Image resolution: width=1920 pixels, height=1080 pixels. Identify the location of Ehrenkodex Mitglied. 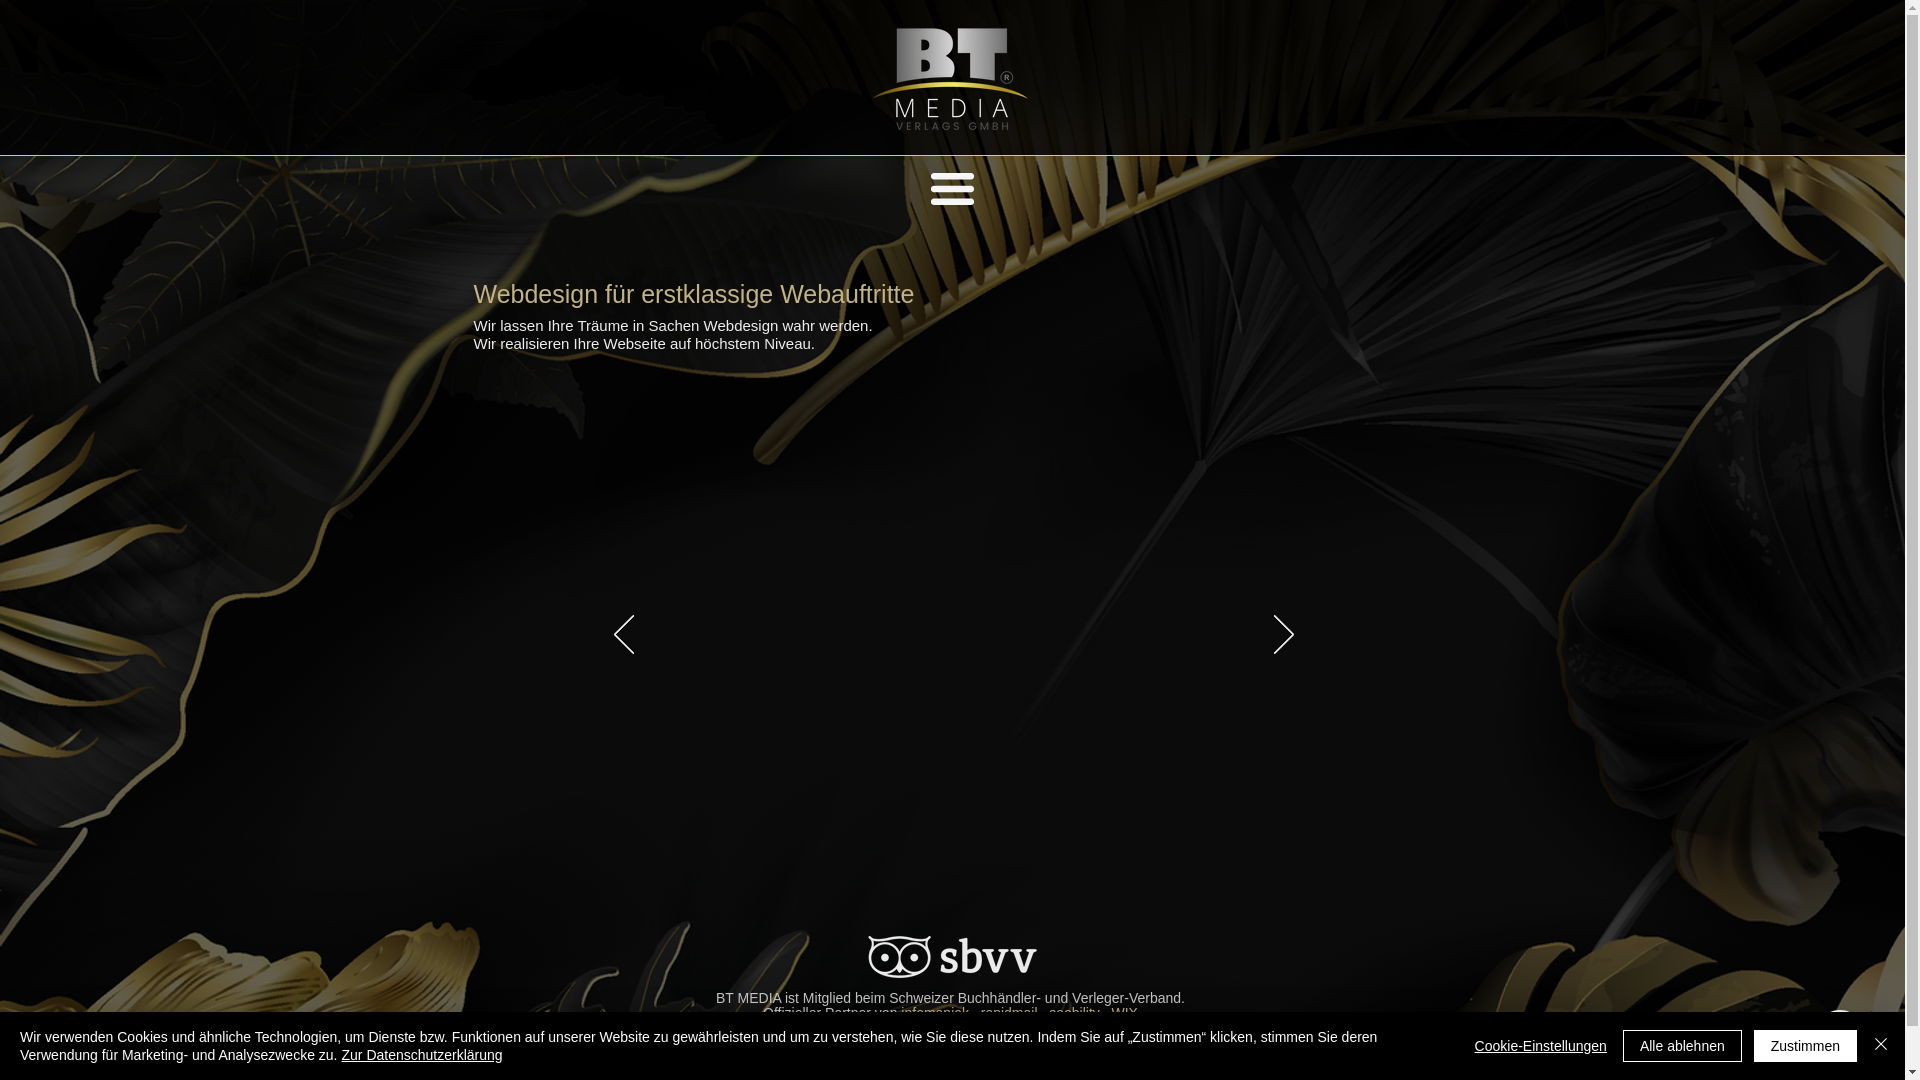
(966, 1029).